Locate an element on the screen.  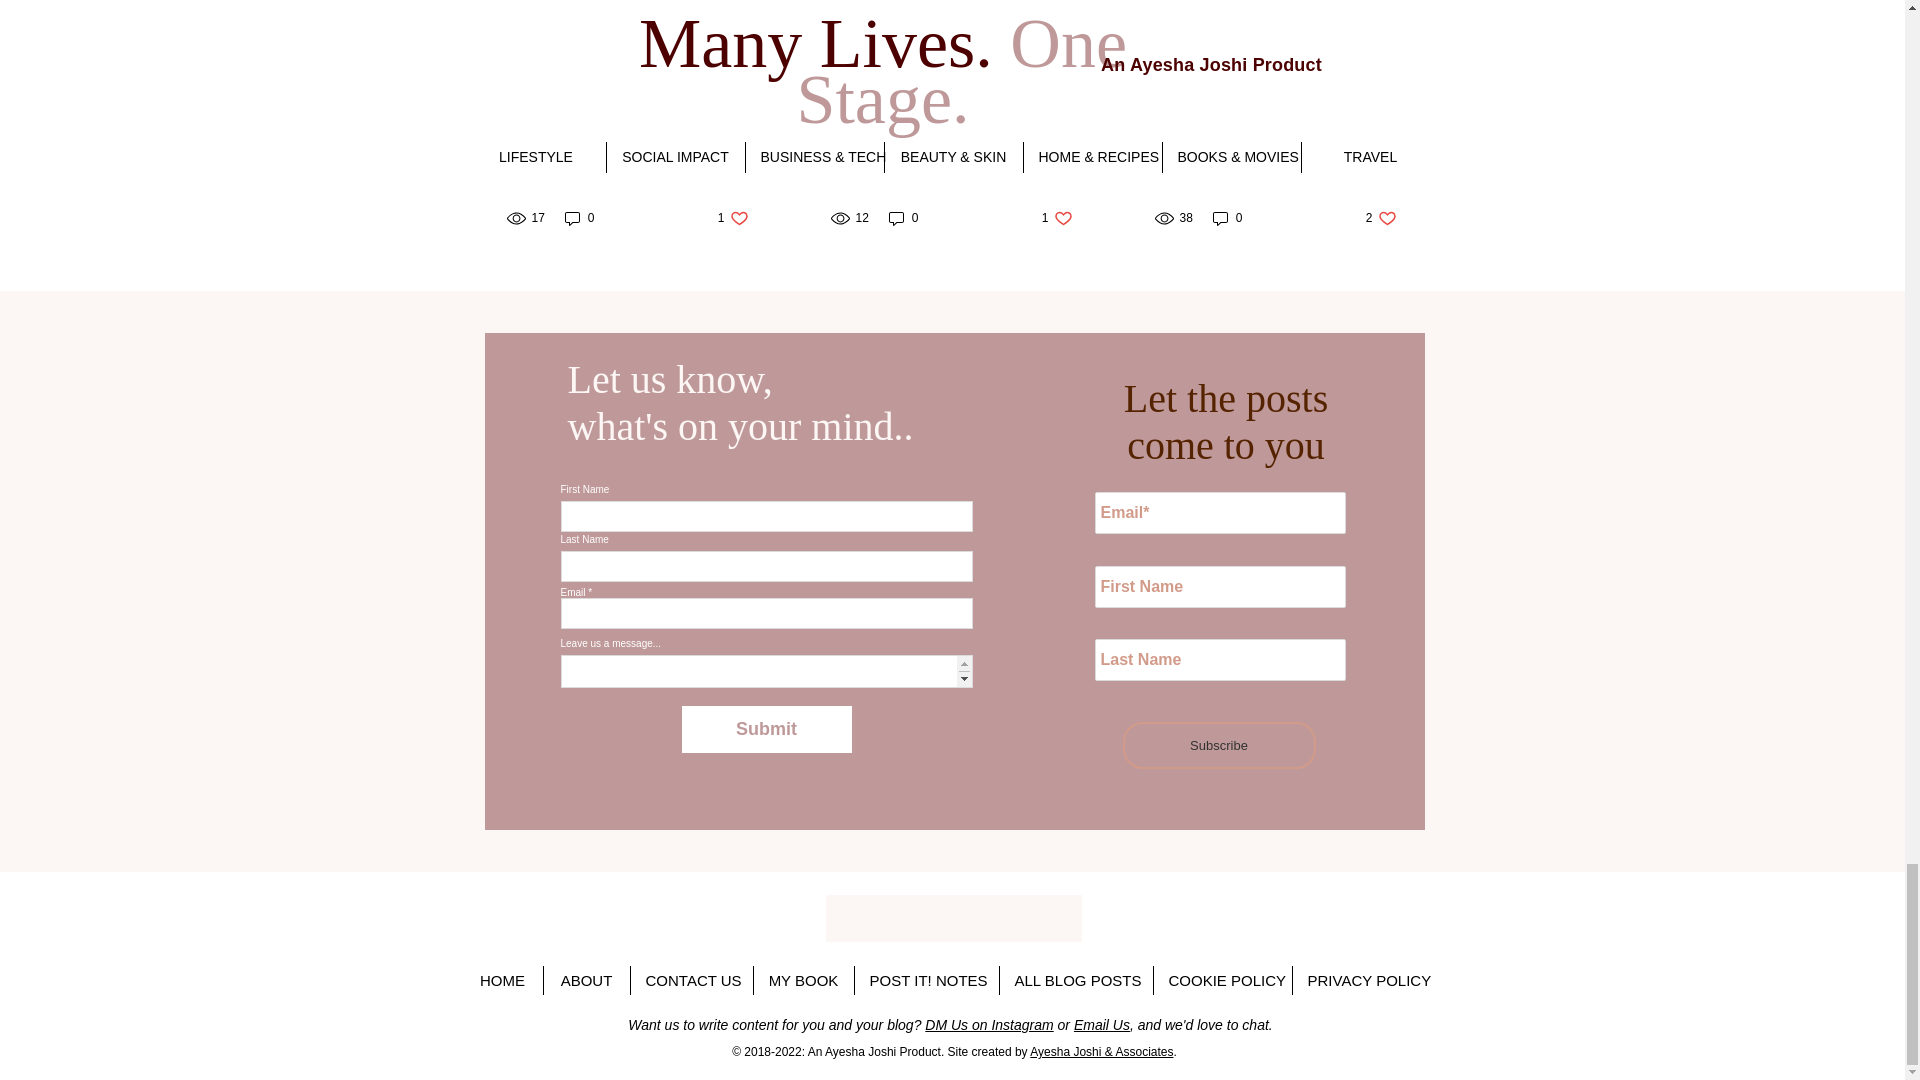
Submit is located at coordinates (766, 729).